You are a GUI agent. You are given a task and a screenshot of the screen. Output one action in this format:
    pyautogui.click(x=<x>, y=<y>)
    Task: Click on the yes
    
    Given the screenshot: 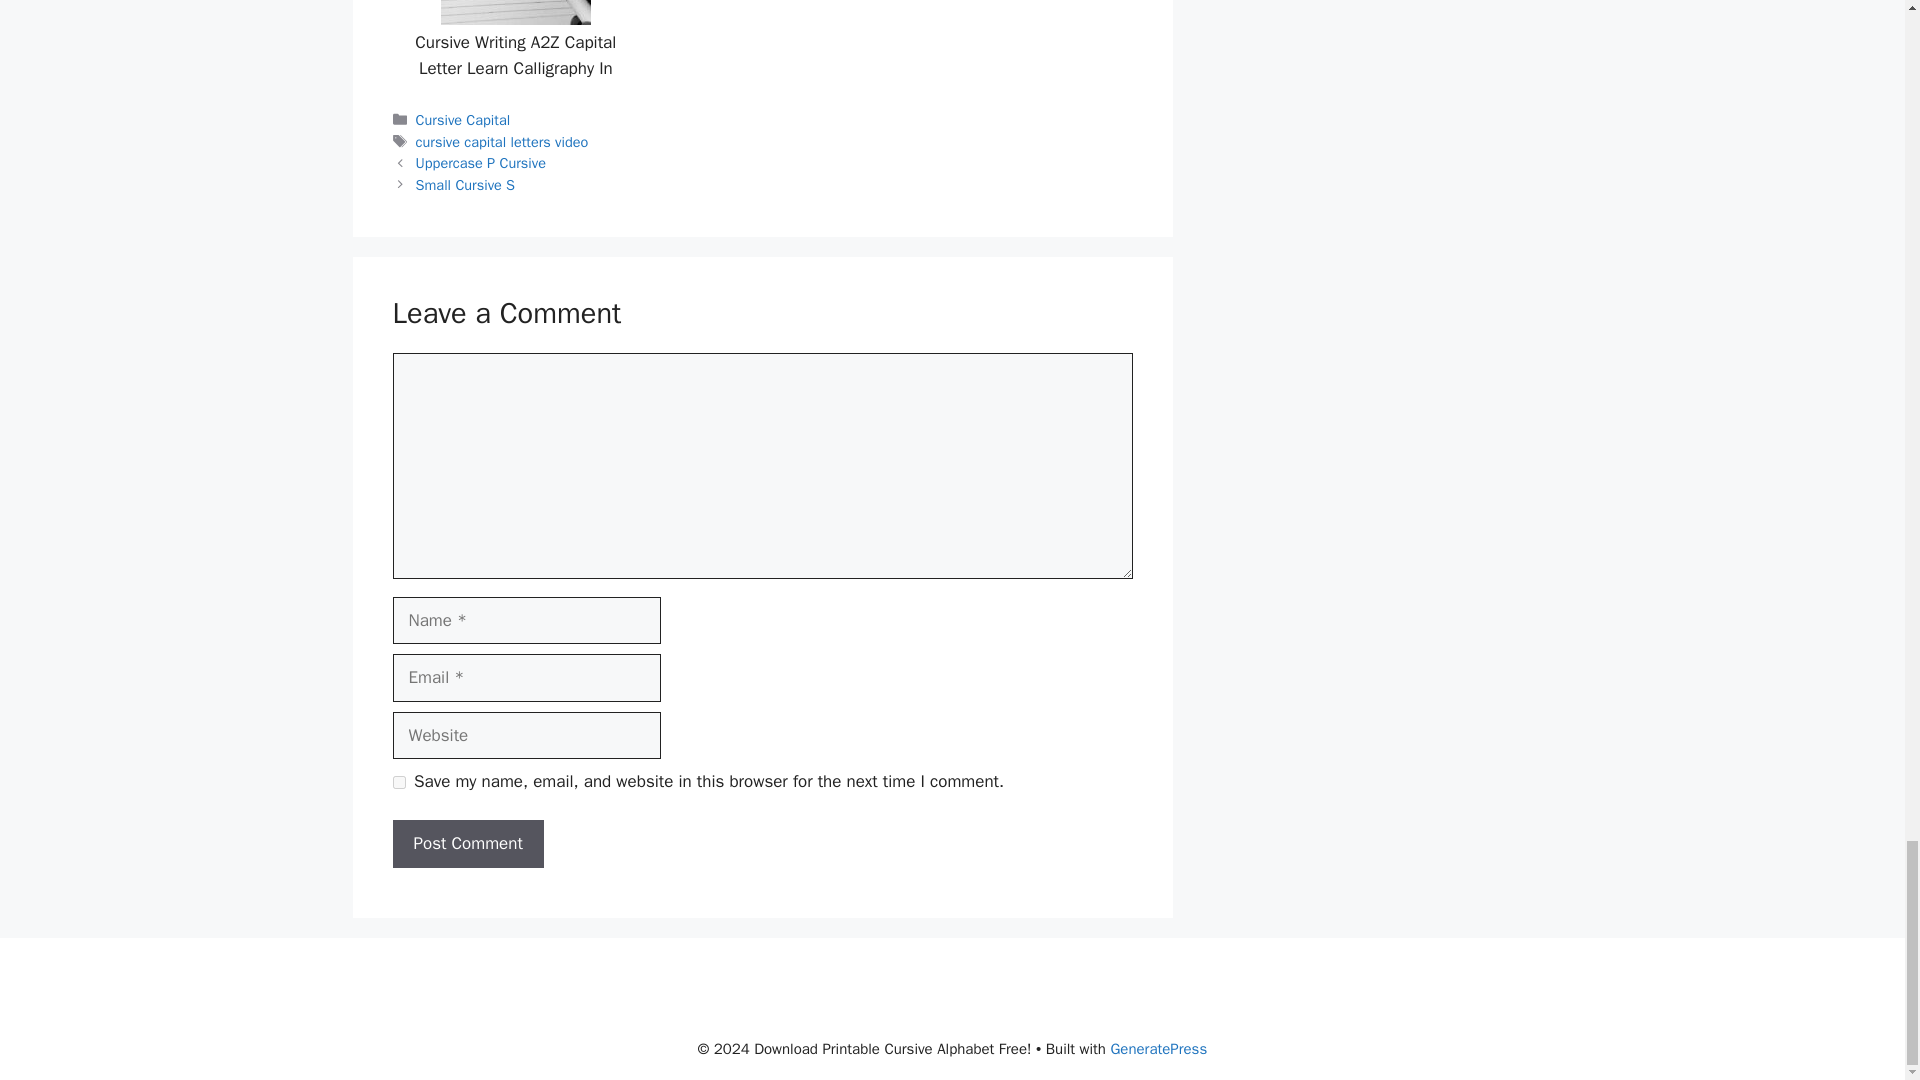 What is the action you would take?
    pyautogui.click(x=398, y=782)
    